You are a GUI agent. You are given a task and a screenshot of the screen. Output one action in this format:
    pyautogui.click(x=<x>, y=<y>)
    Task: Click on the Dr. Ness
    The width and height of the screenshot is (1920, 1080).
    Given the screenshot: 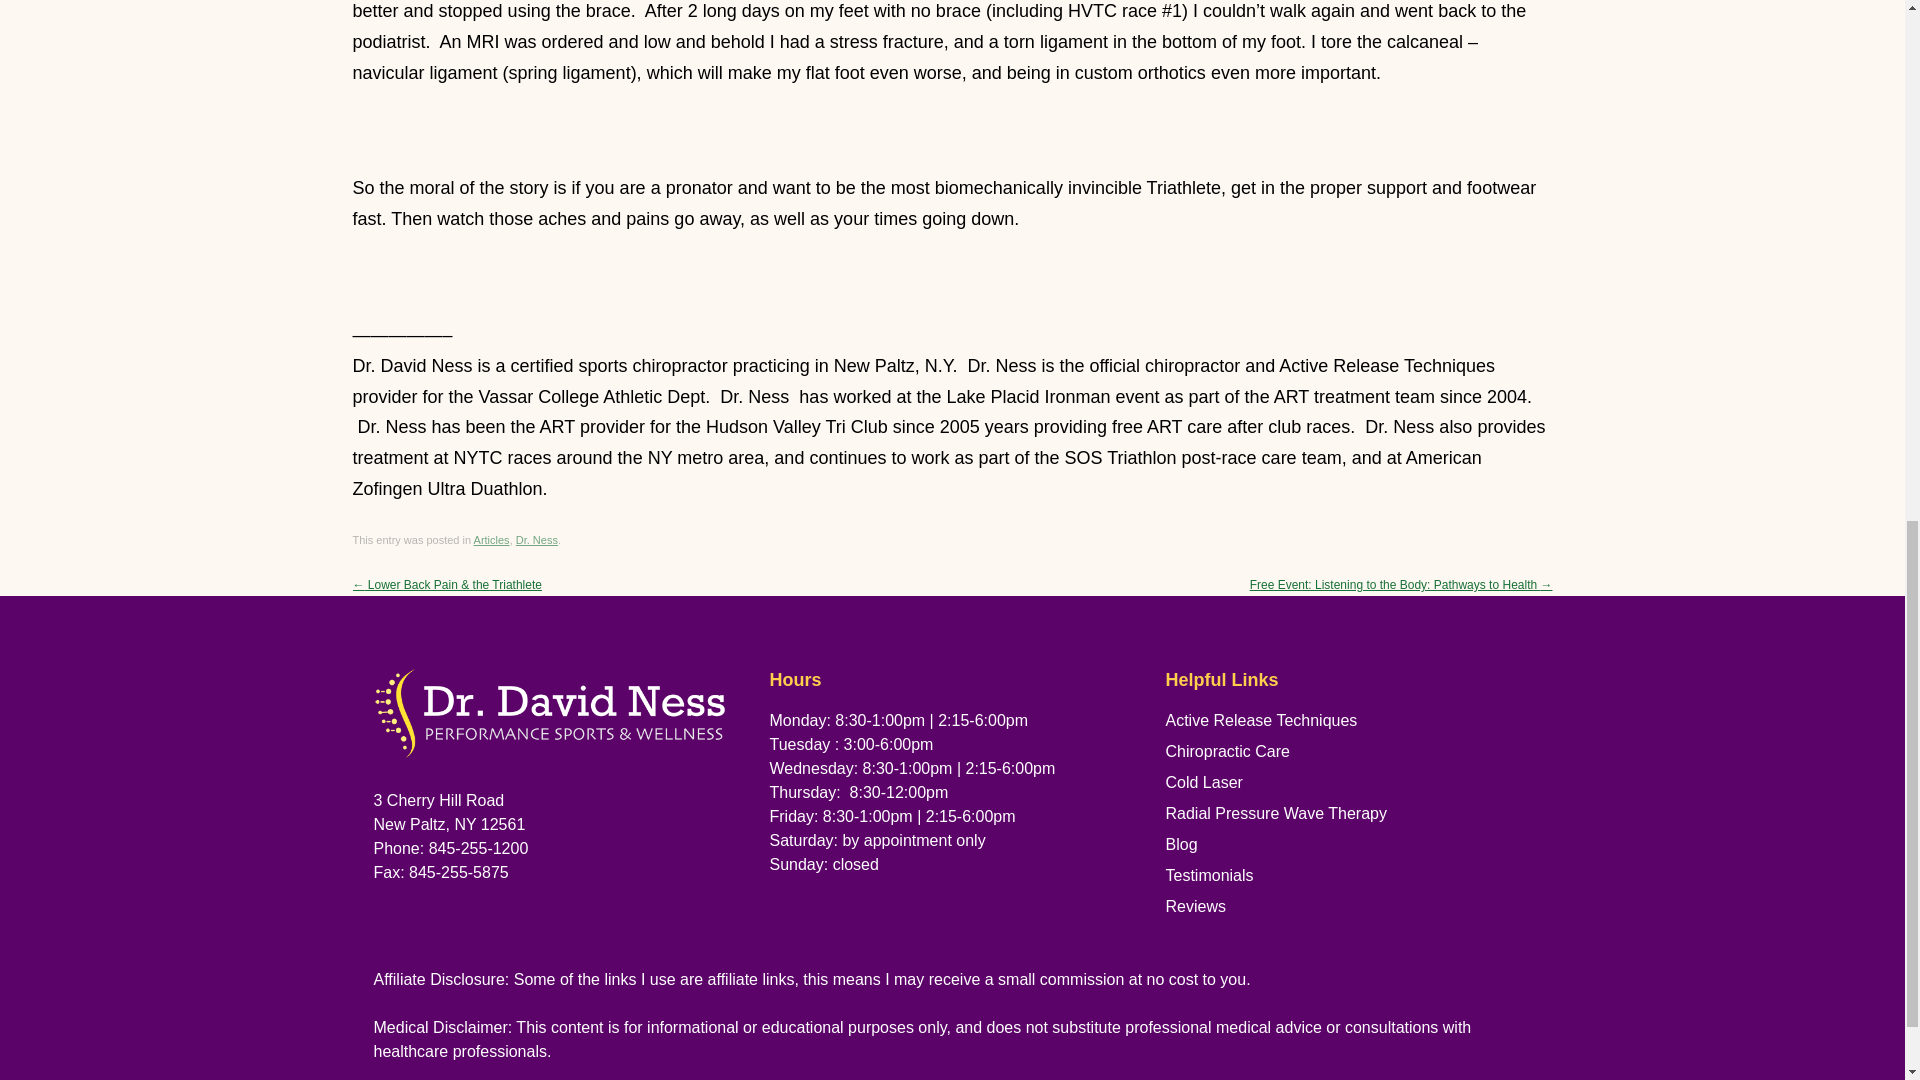 What is the action you would take?
    pyautogui.click(x=537, y=540)
    